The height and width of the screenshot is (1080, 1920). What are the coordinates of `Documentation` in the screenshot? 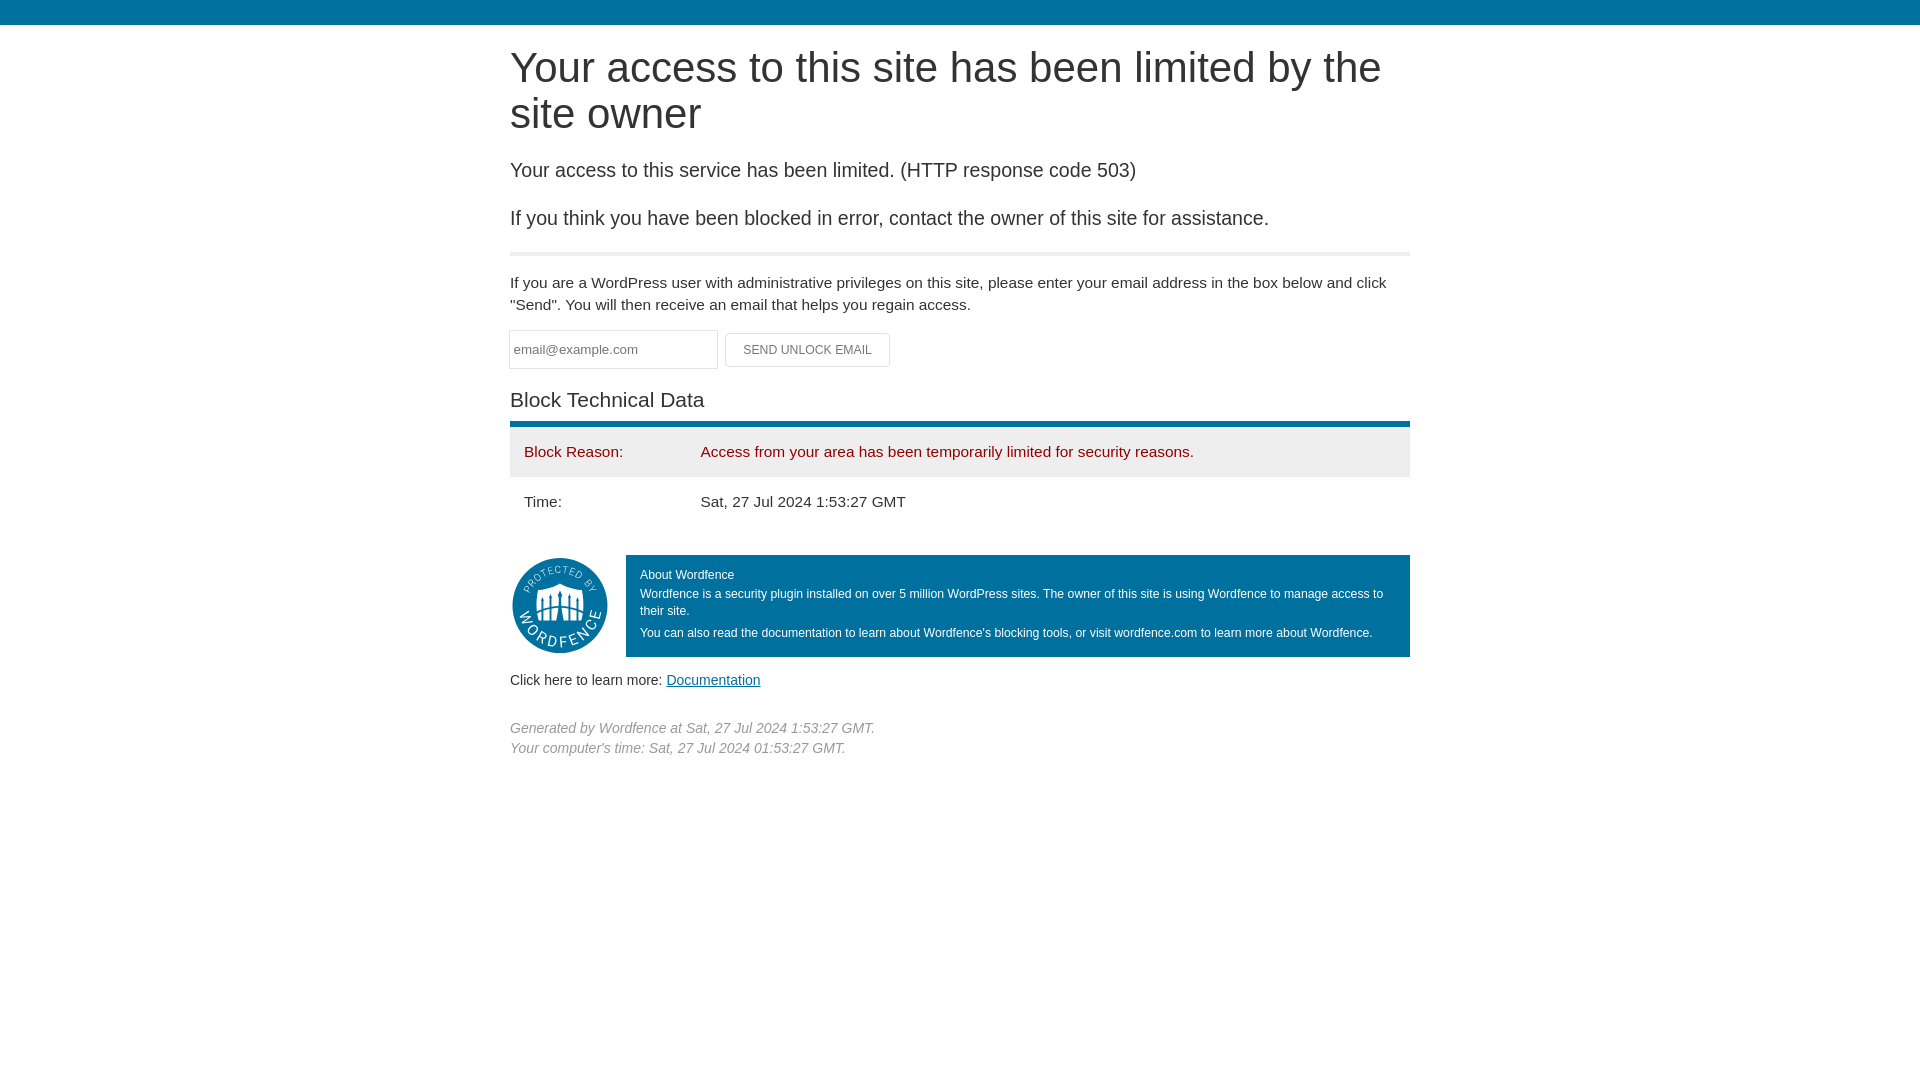 It's located at (713, 679).